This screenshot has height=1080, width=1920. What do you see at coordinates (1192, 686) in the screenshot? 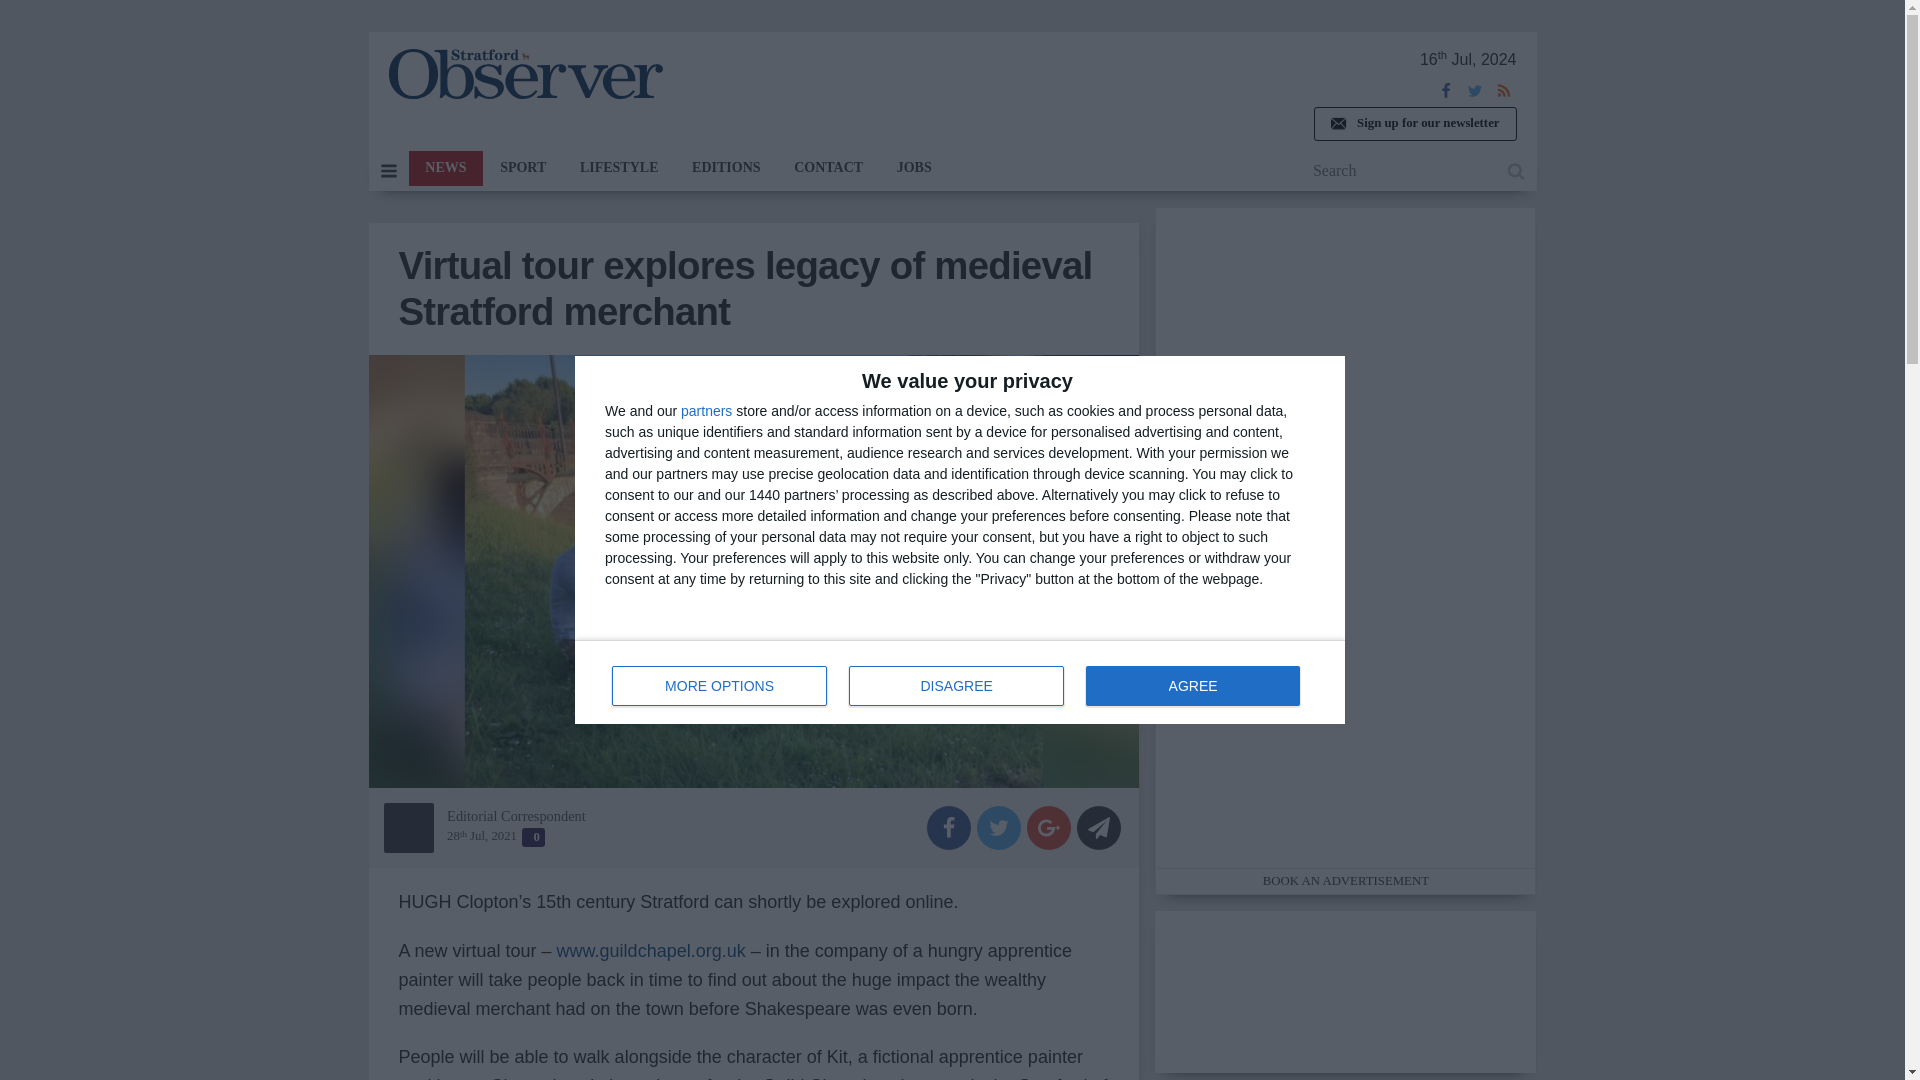
I see `AGREE` at bounding box center [1192, 686].